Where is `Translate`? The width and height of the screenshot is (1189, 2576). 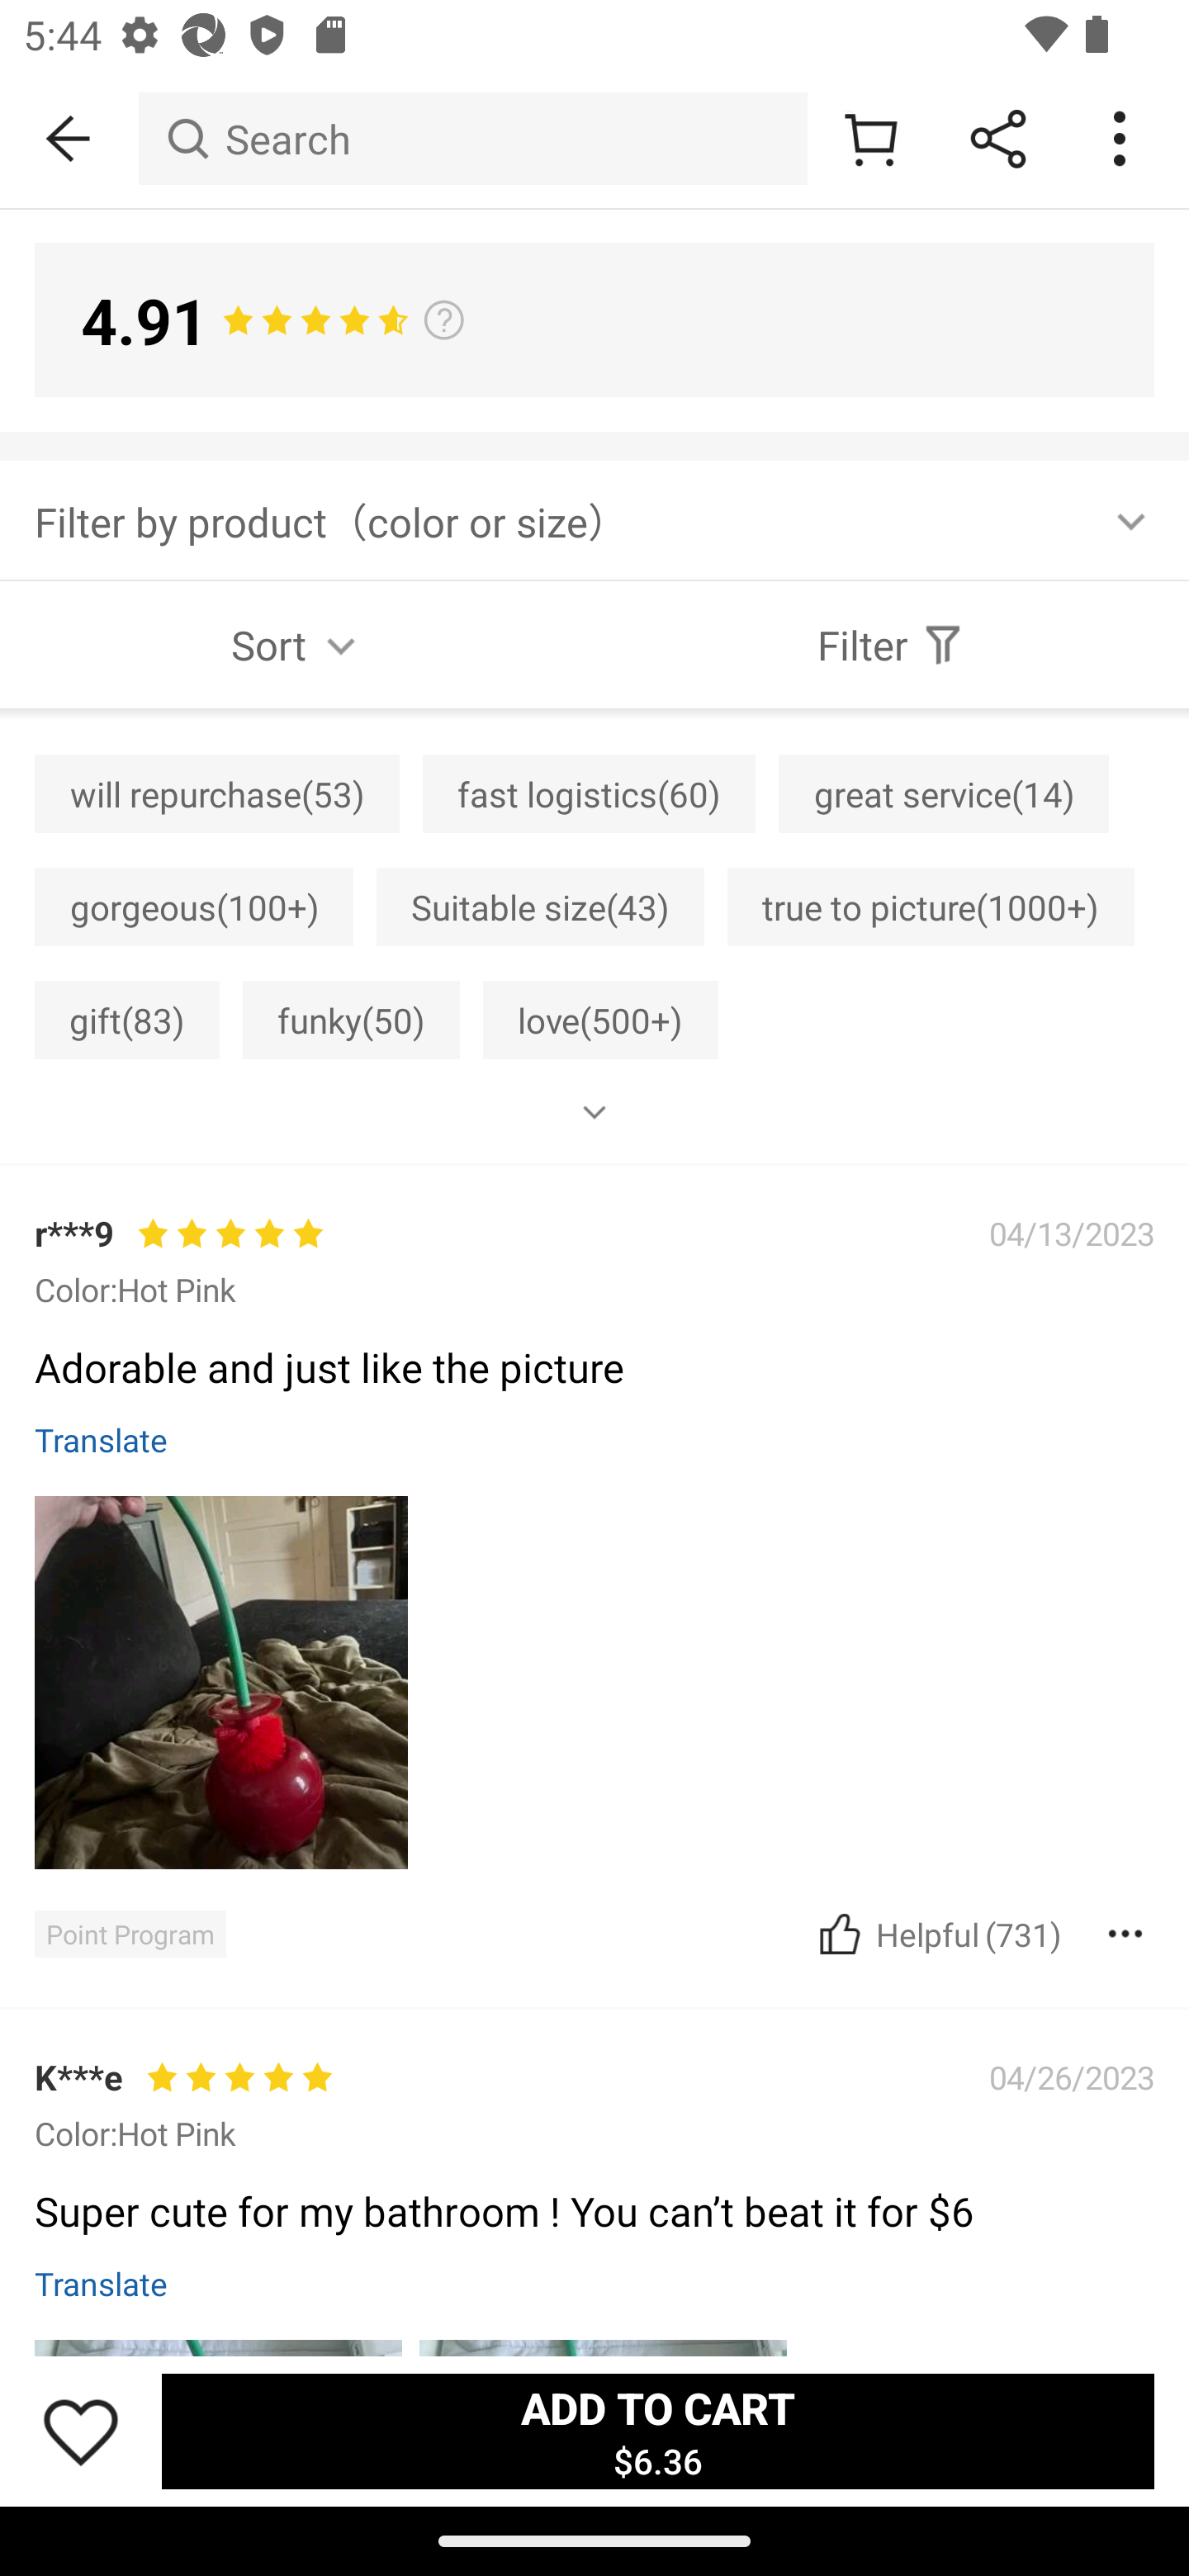 Translate is located at coordinates (101, 1438).